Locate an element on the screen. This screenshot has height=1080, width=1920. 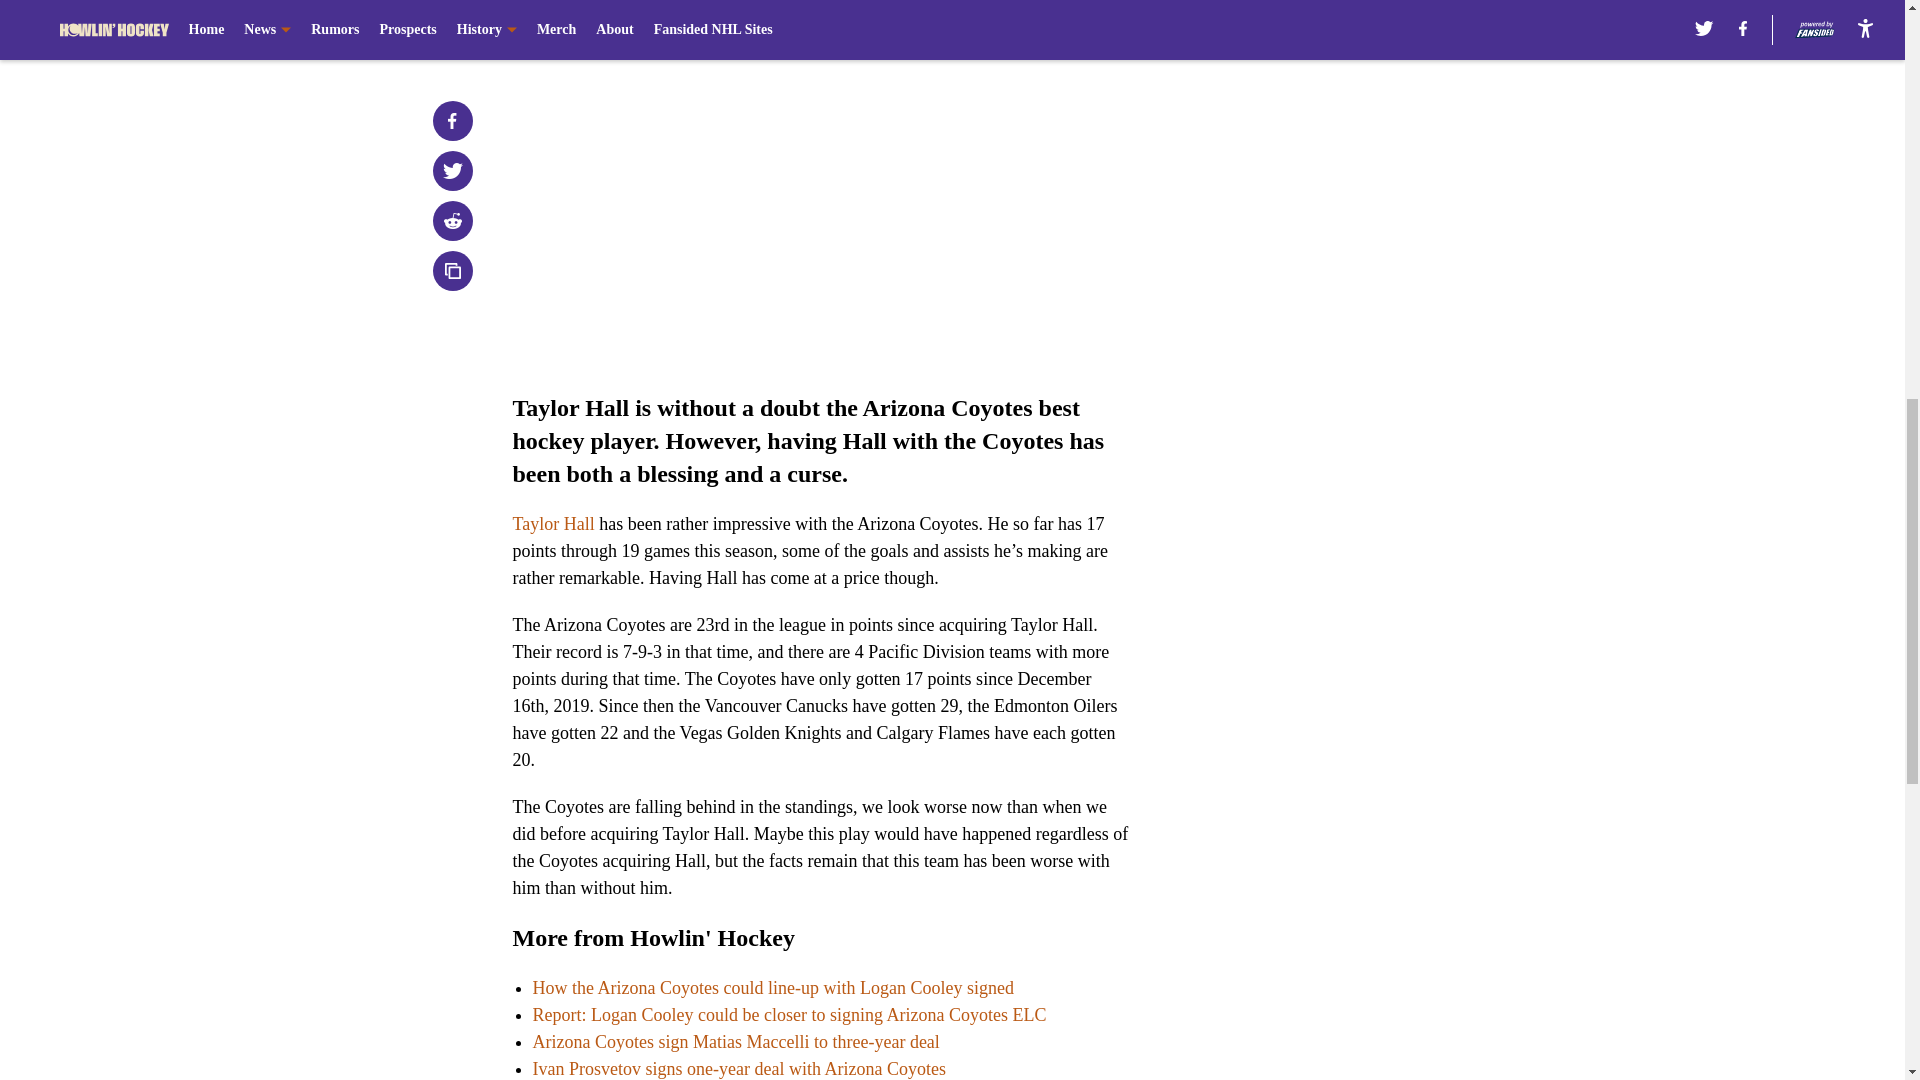
Taylor Hall is located at coordinates (552, 524).